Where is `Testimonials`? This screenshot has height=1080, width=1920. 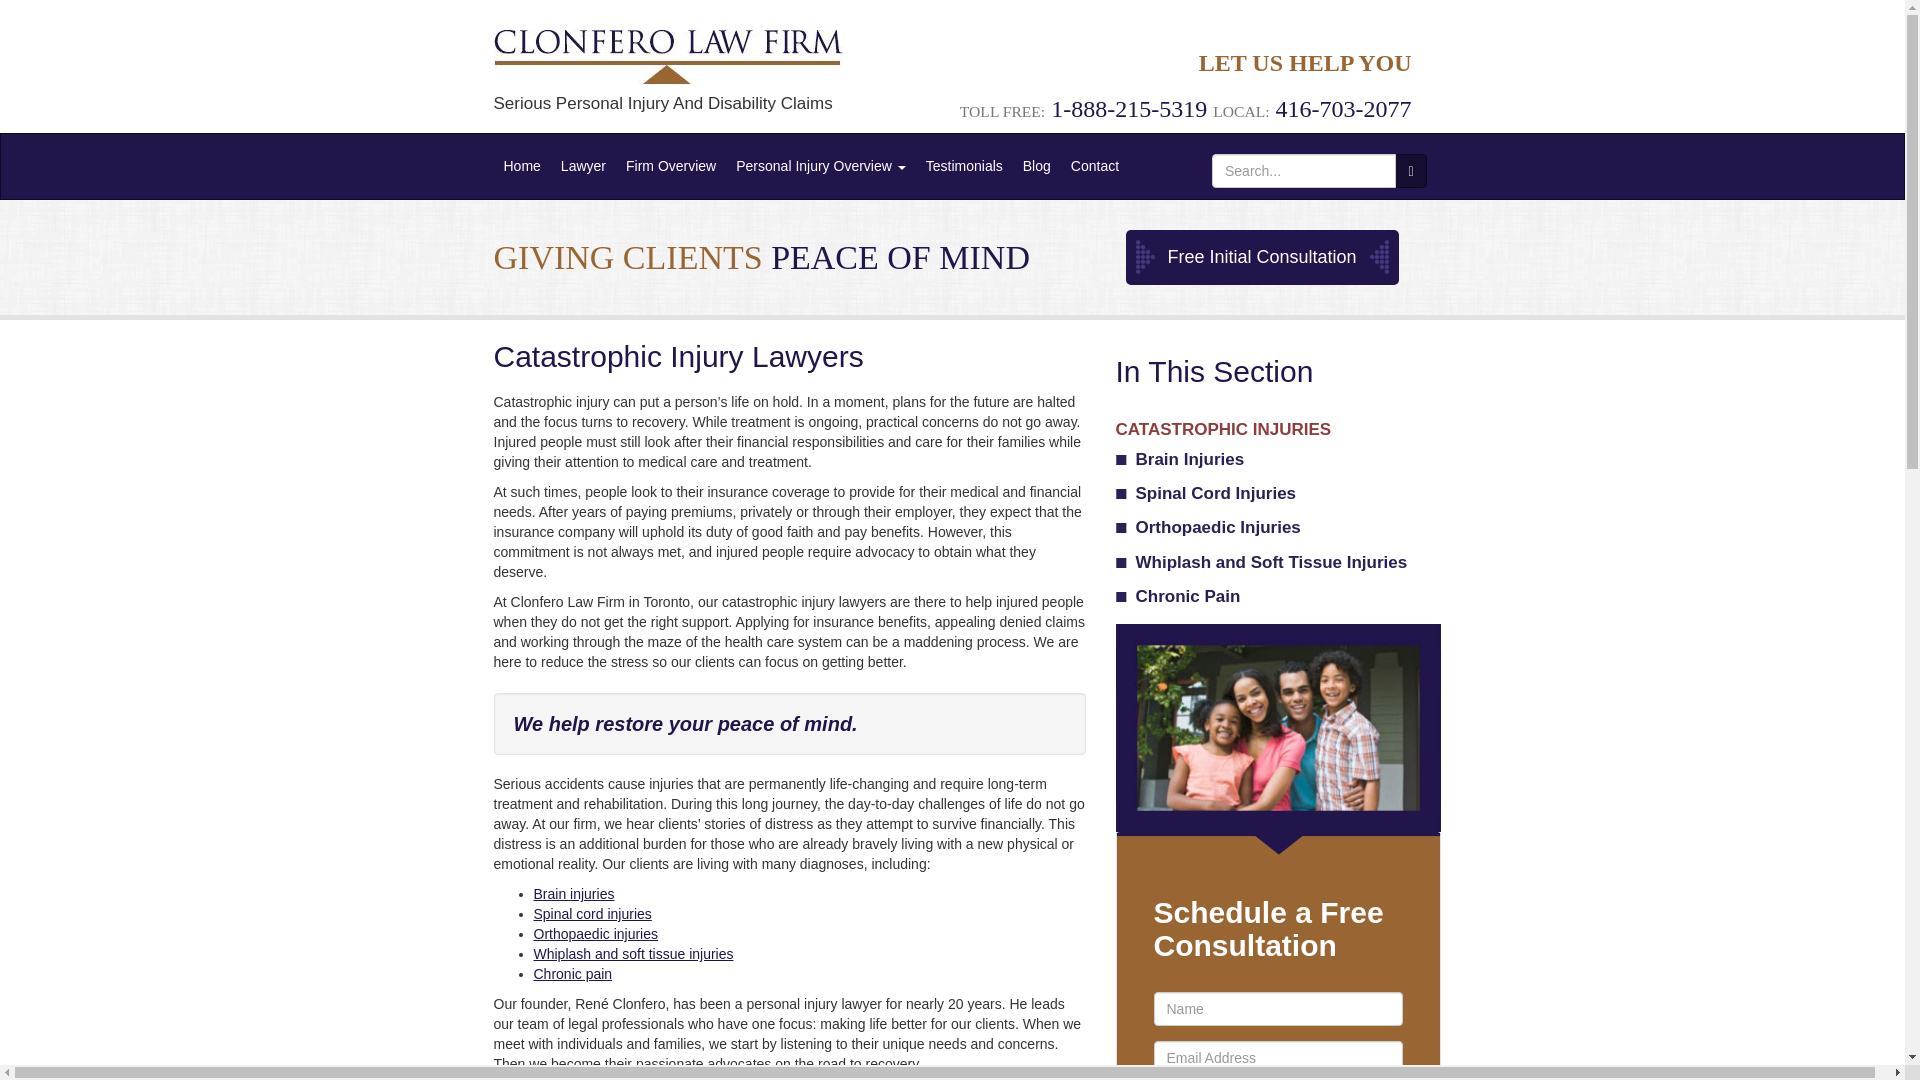 Testimonials is located at coordinates (964, 166).